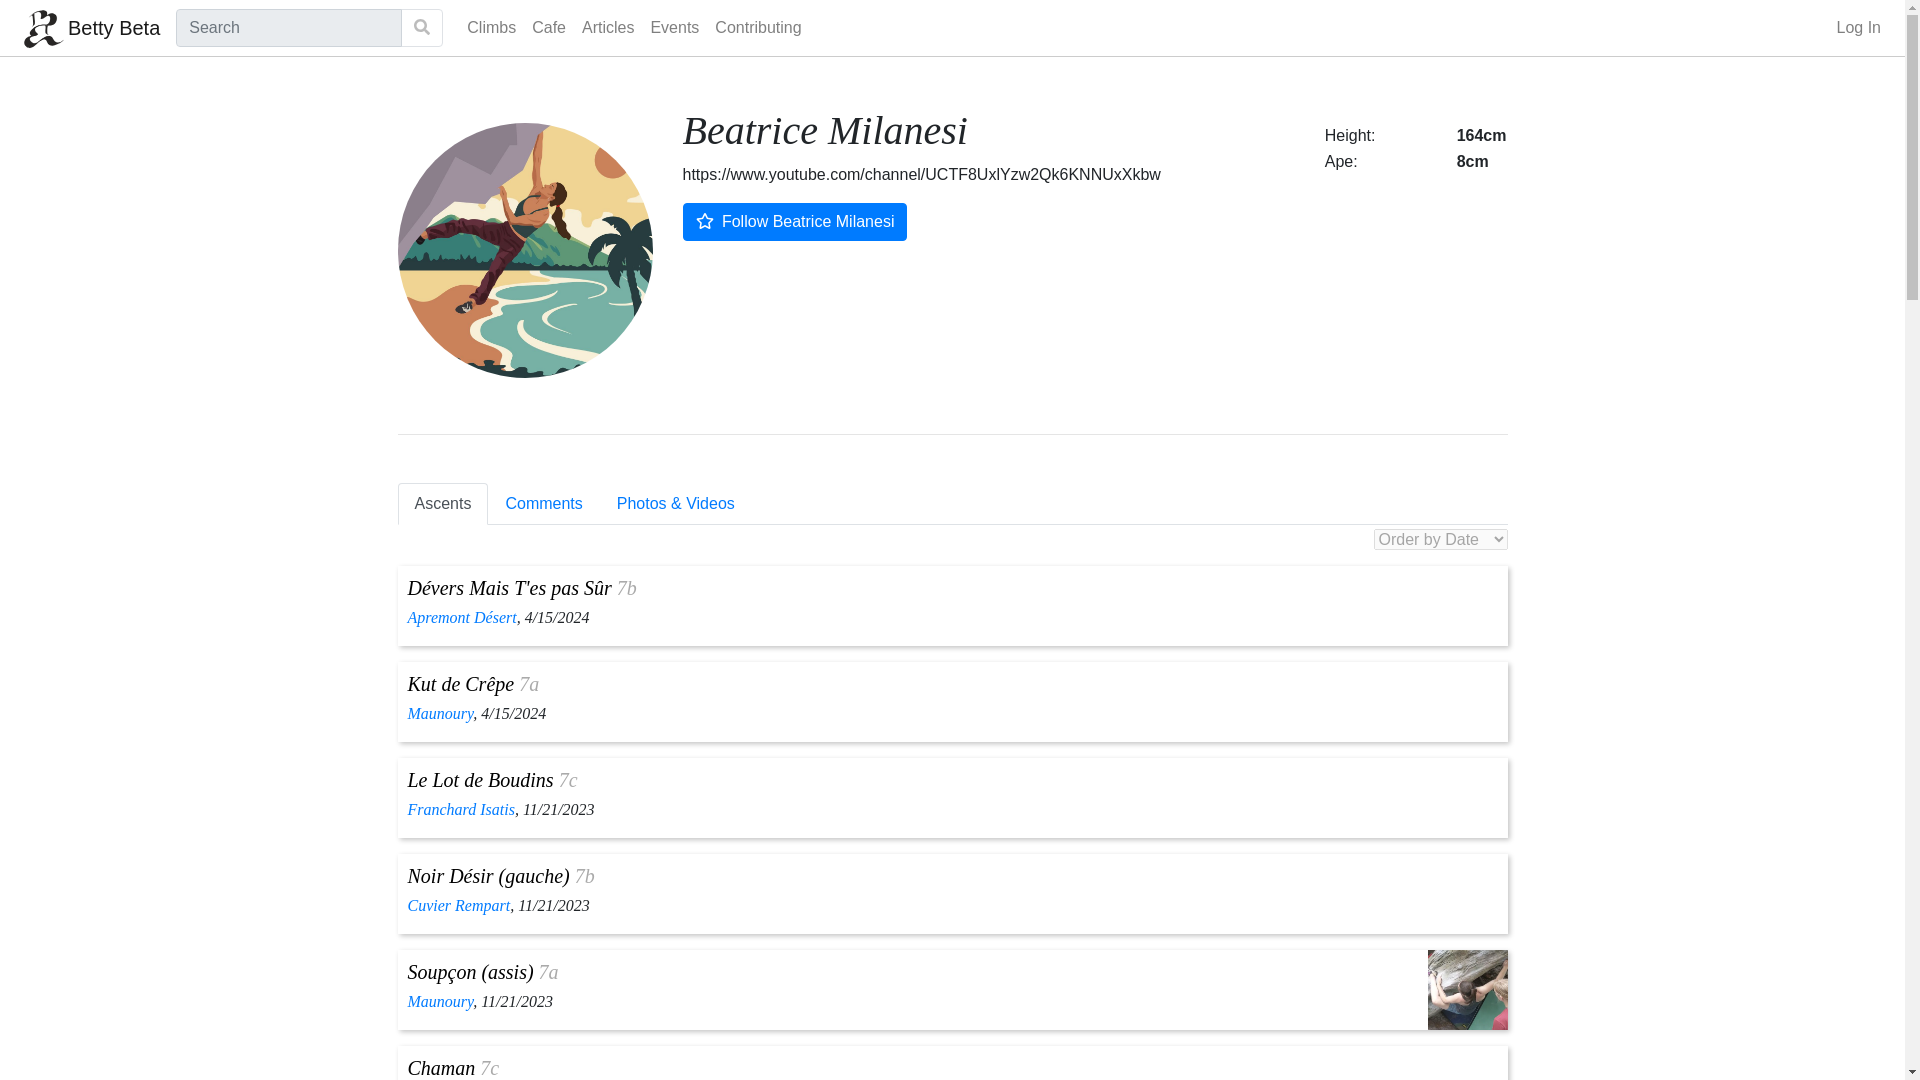  Describe the element at coordinates (757, 27) in the screenshot. I see `Contributing` at that location.